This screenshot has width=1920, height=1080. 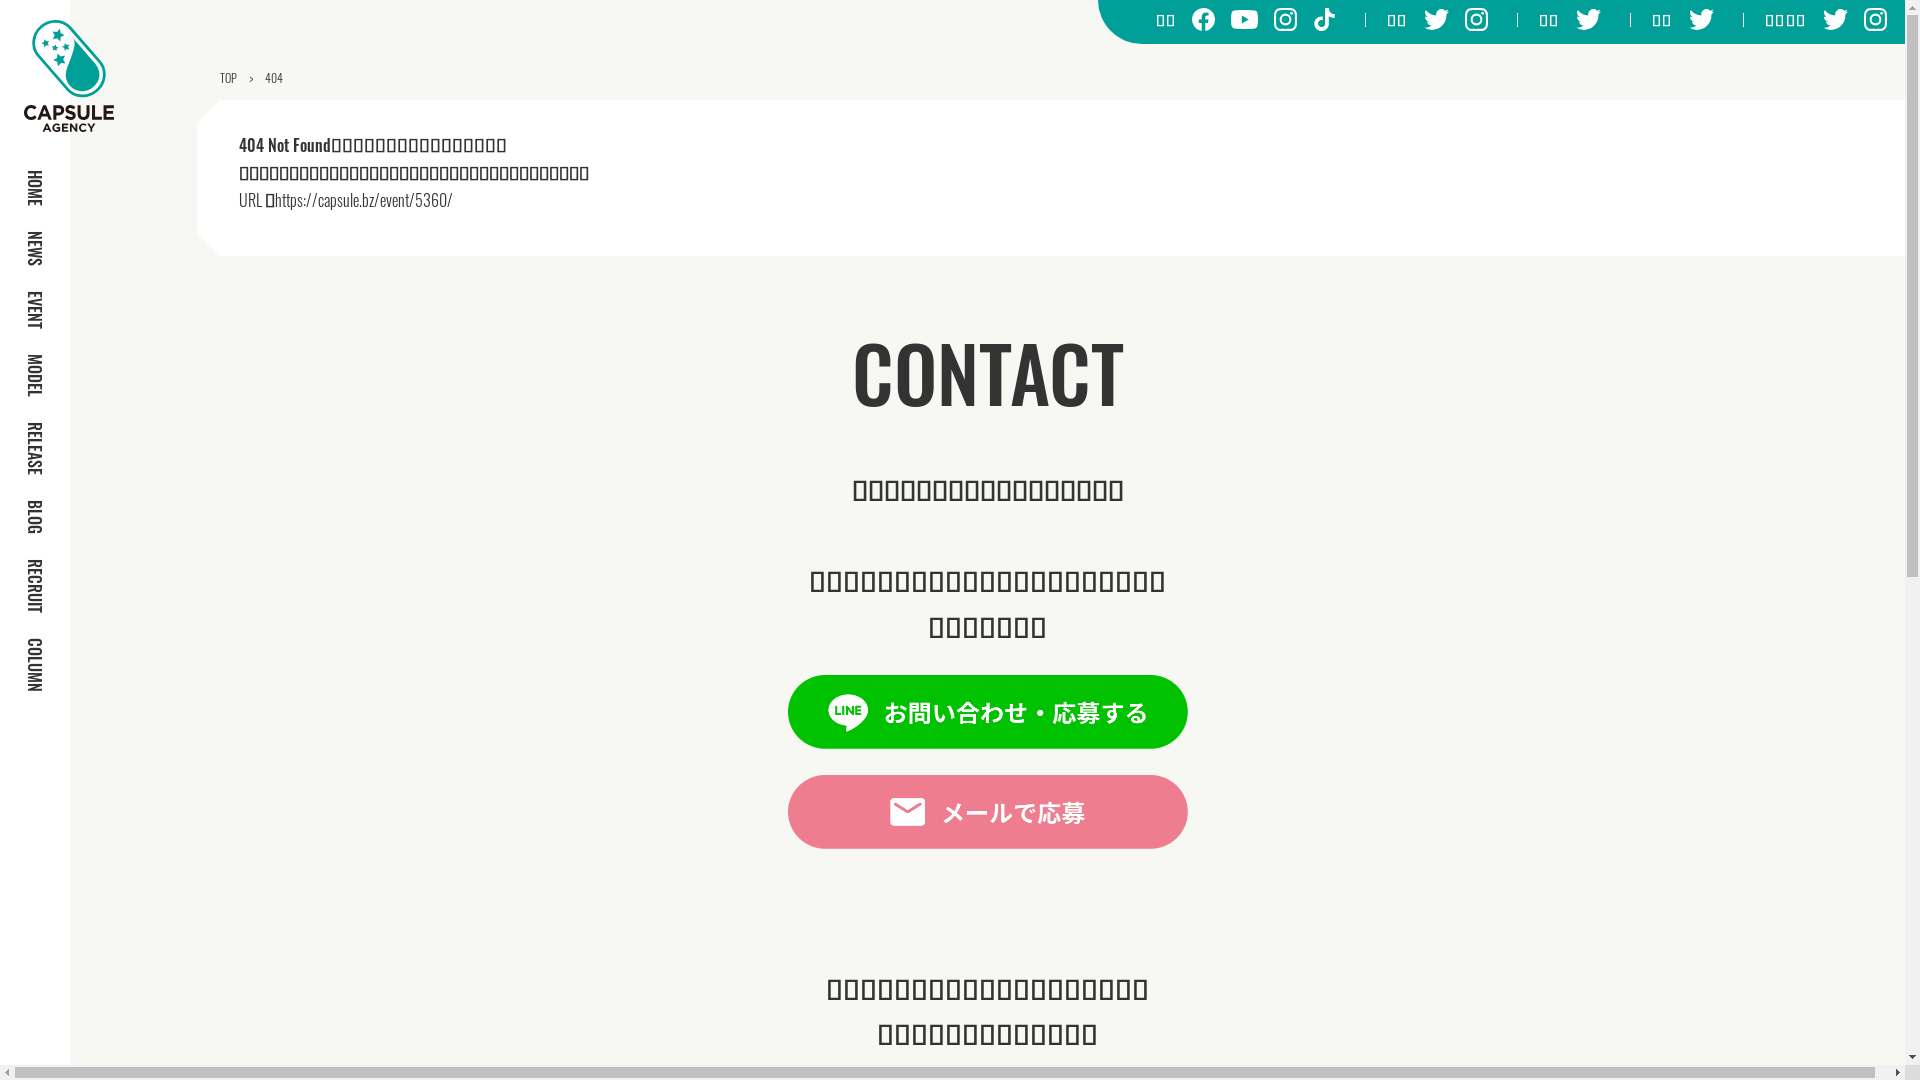 I want to click on RELEASE, so click(x=35, y=448).